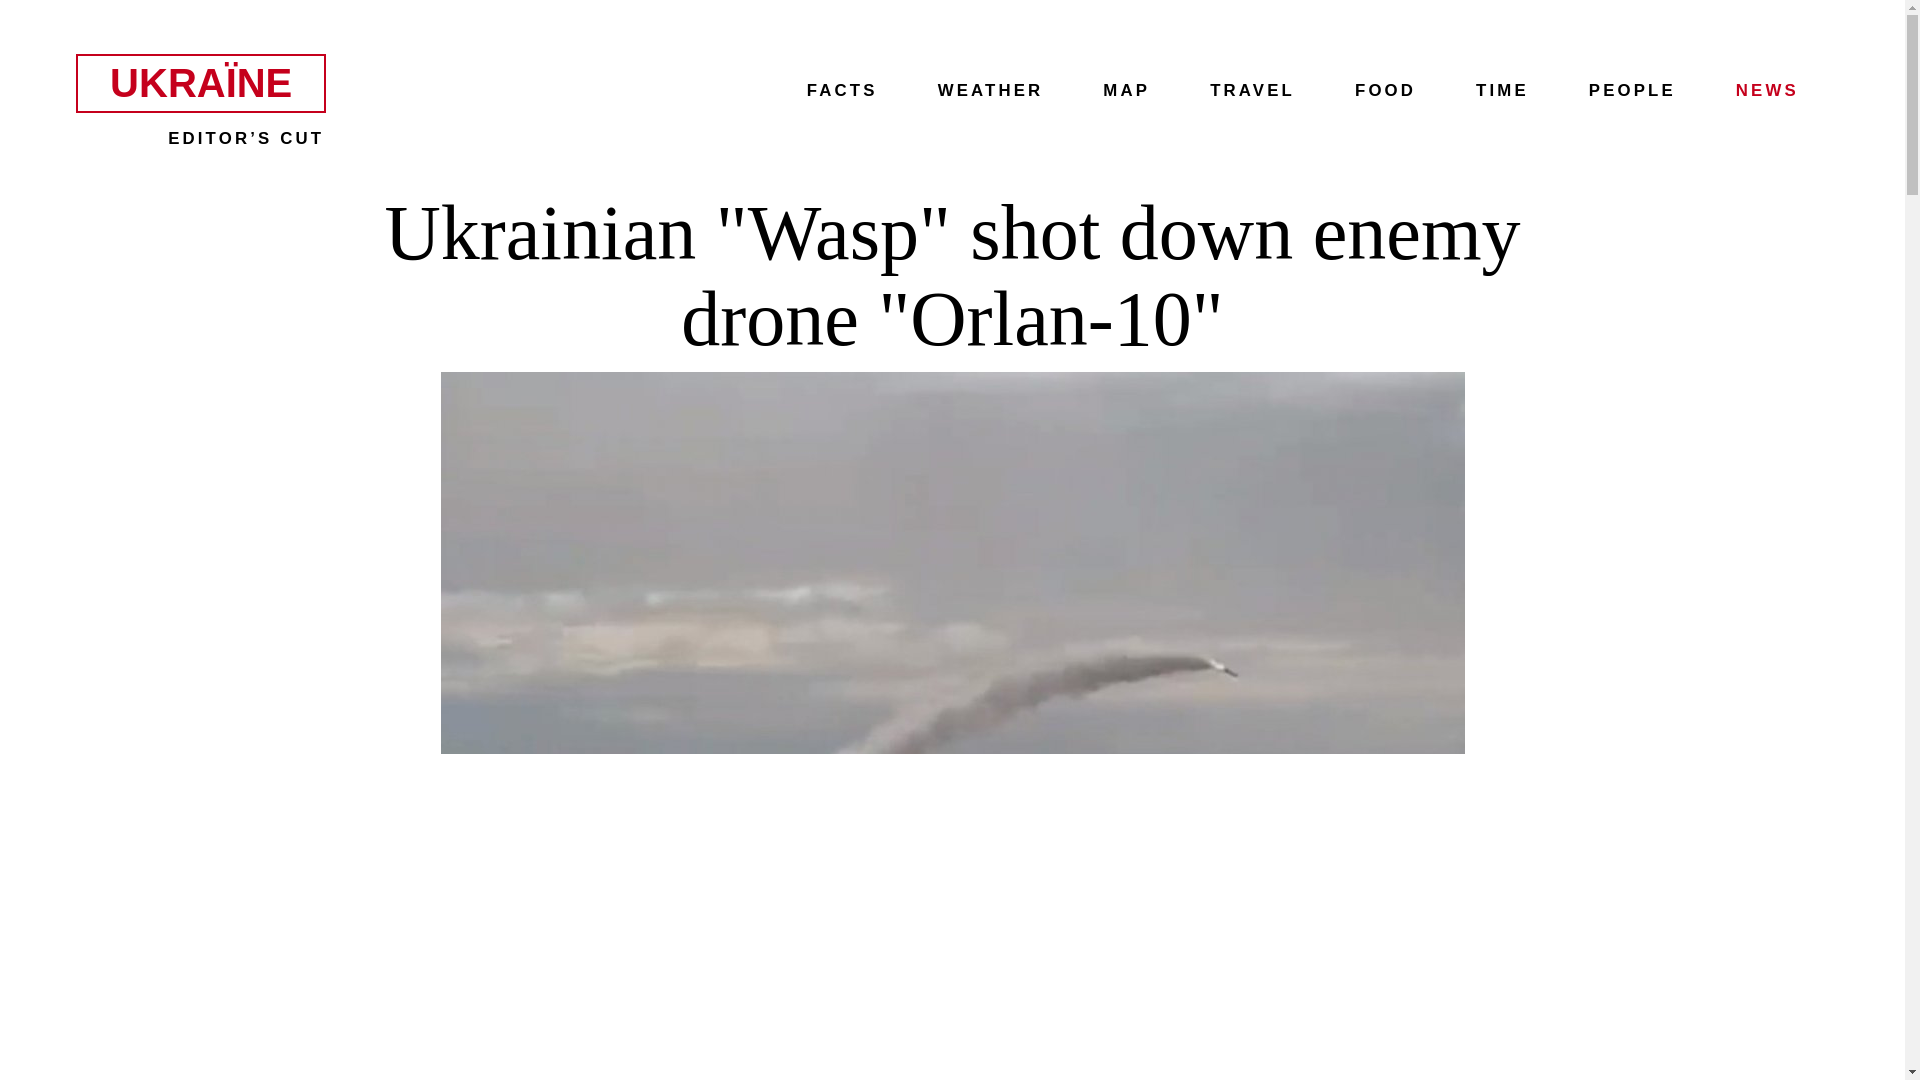 The height and width of the screenshot is (1080, 1920). I want to click on TRAVEL, so click(1252, 90).